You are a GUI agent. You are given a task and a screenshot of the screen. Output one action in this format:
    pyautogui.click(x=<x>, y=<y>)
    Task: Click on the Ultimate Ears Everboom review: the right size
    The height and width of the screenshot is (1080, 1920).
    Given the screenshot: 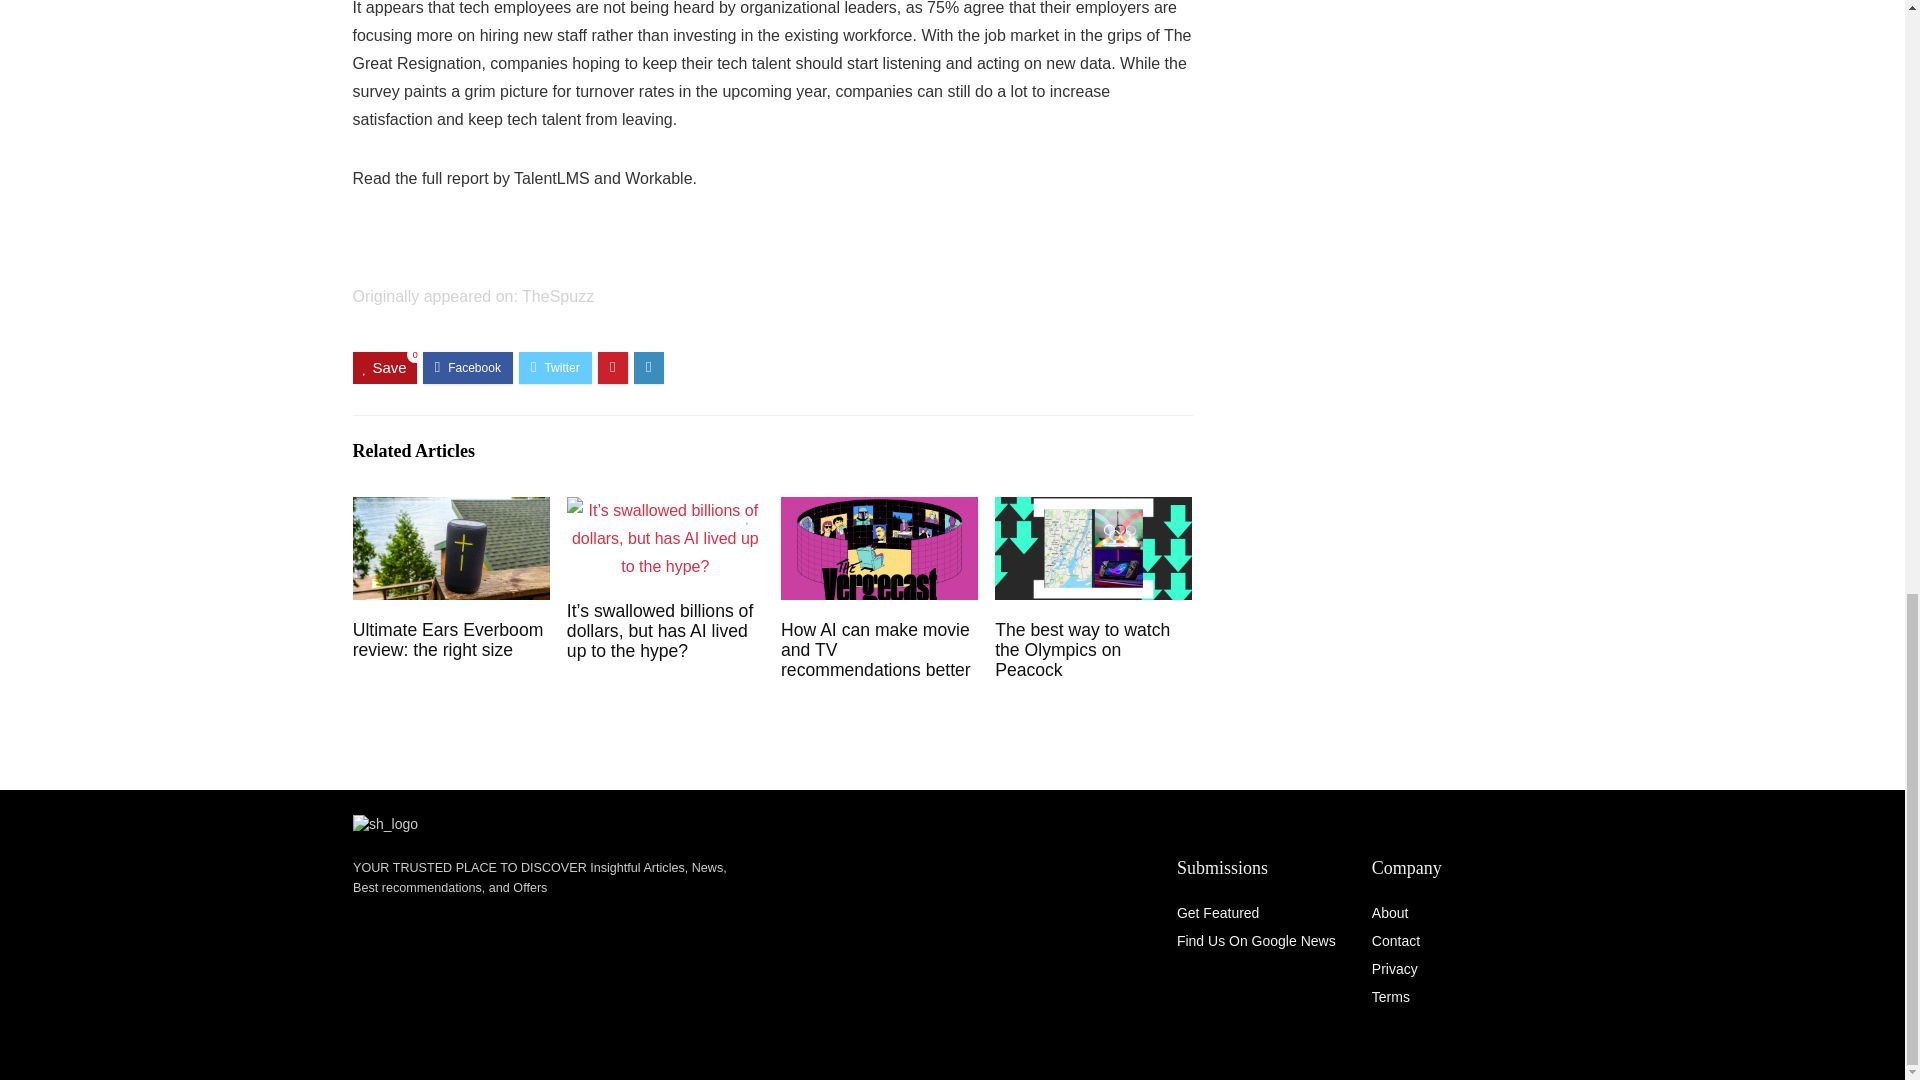 What is the action you would take?
    pyautogui.click(x=448, y=639)
    